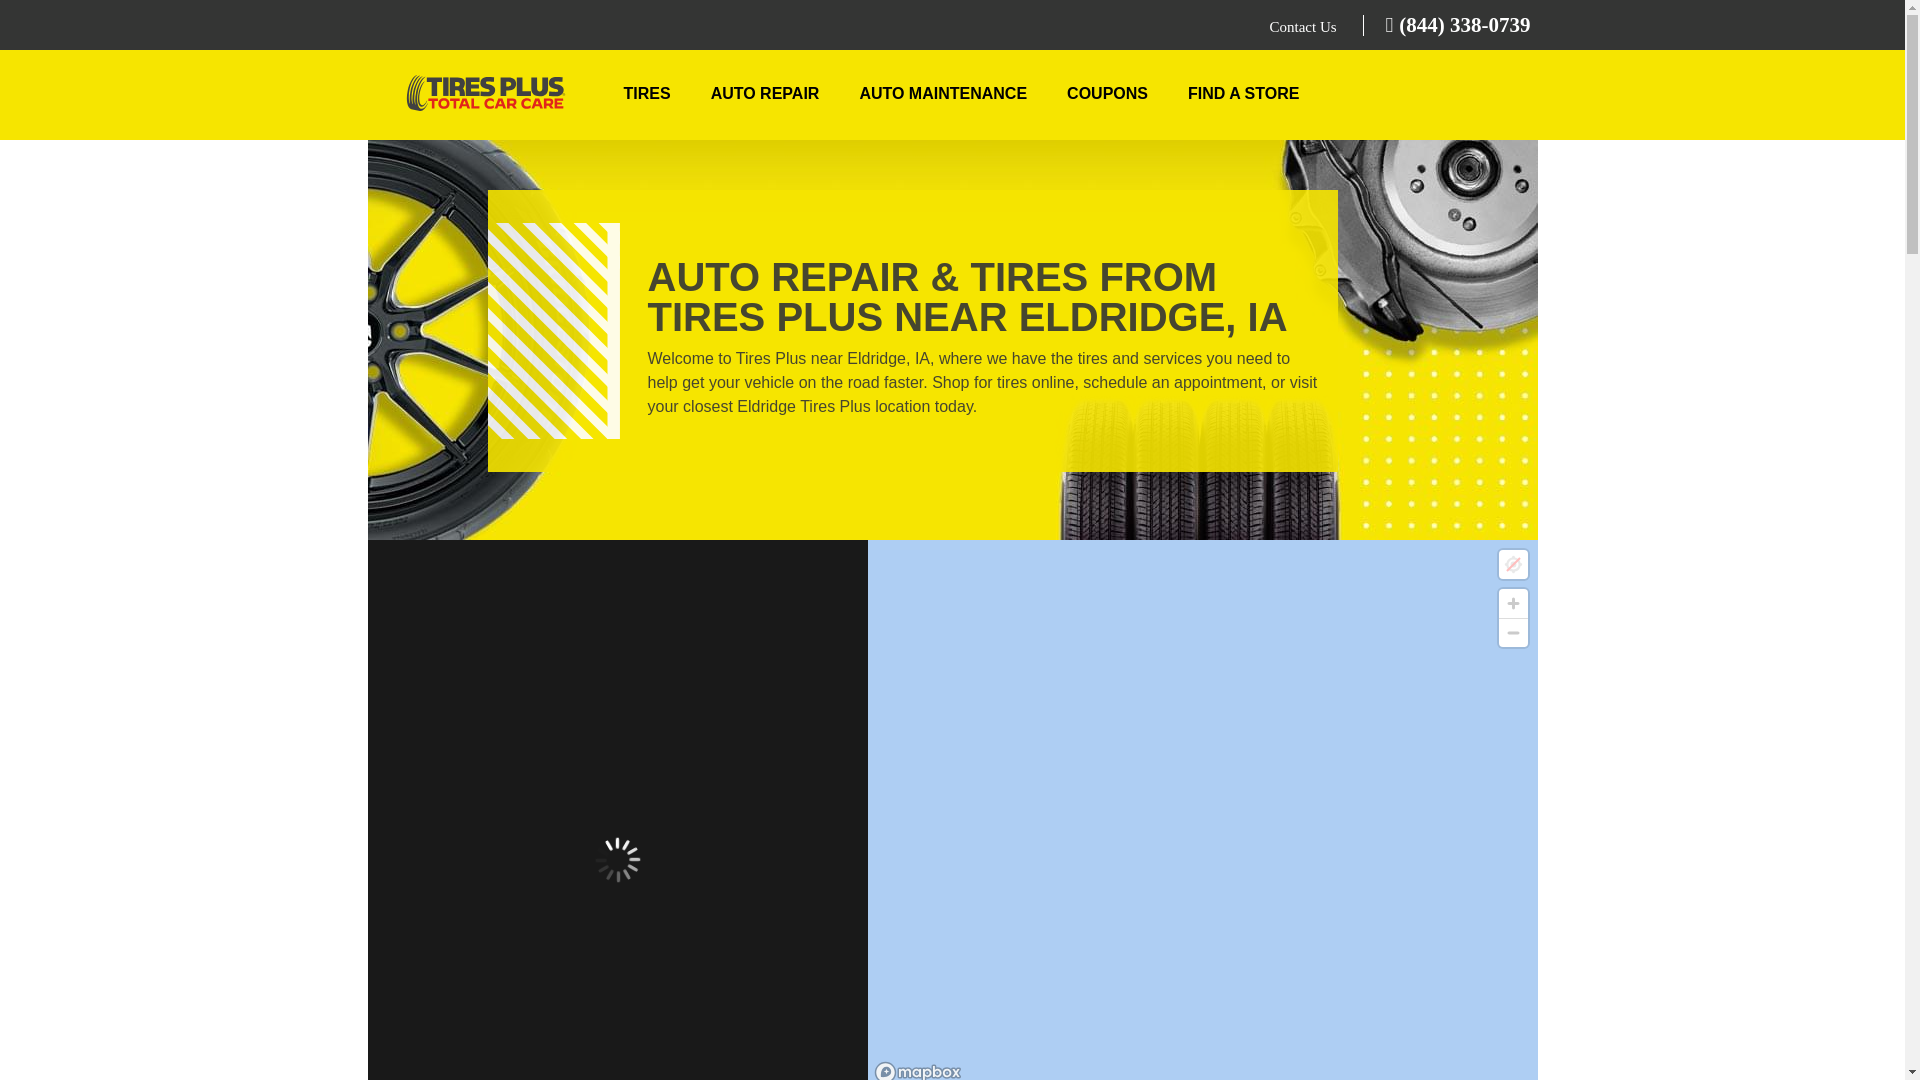 This screenshot has height=1080, width=1920. What do you see at coordinates (1304, 26) in the screenshot?
I see `Contact Us` at bounding box center [1304, 26].